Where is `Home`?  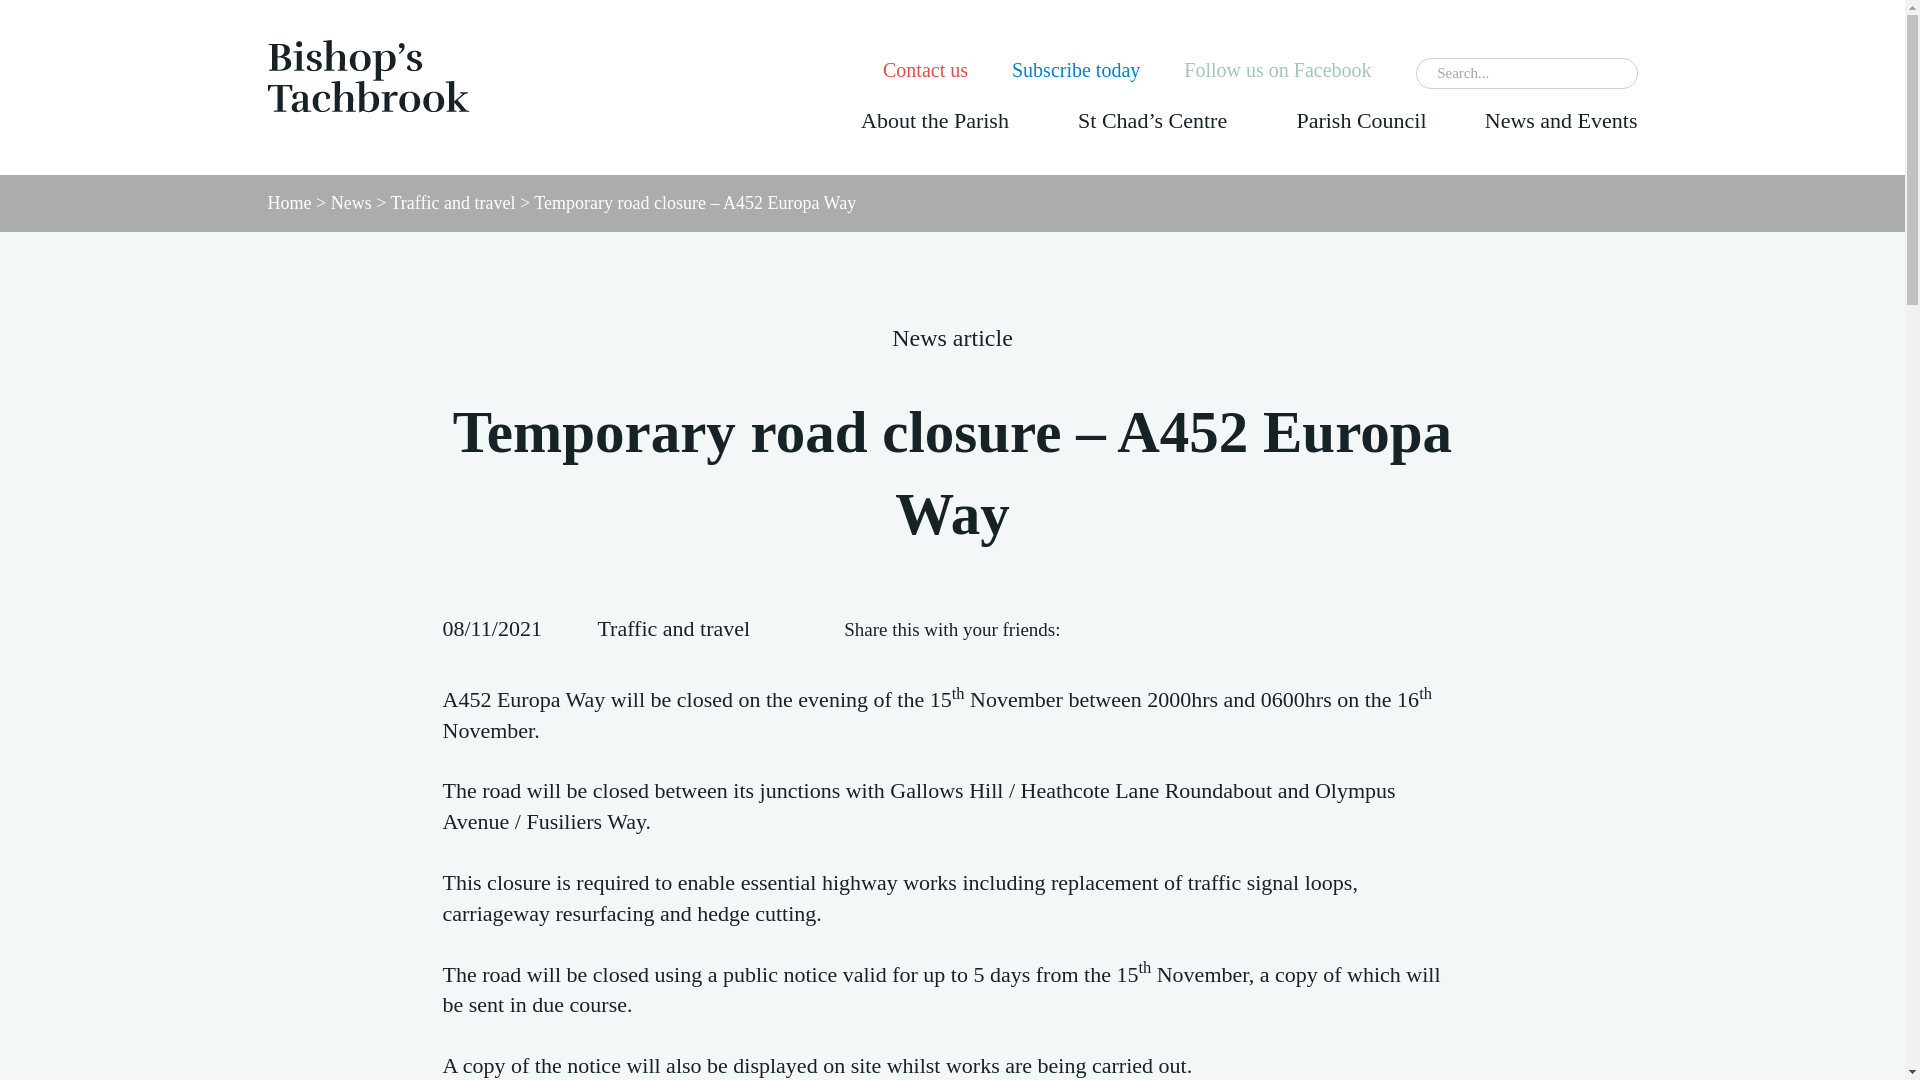 Home is located at coordinates (290, 202).